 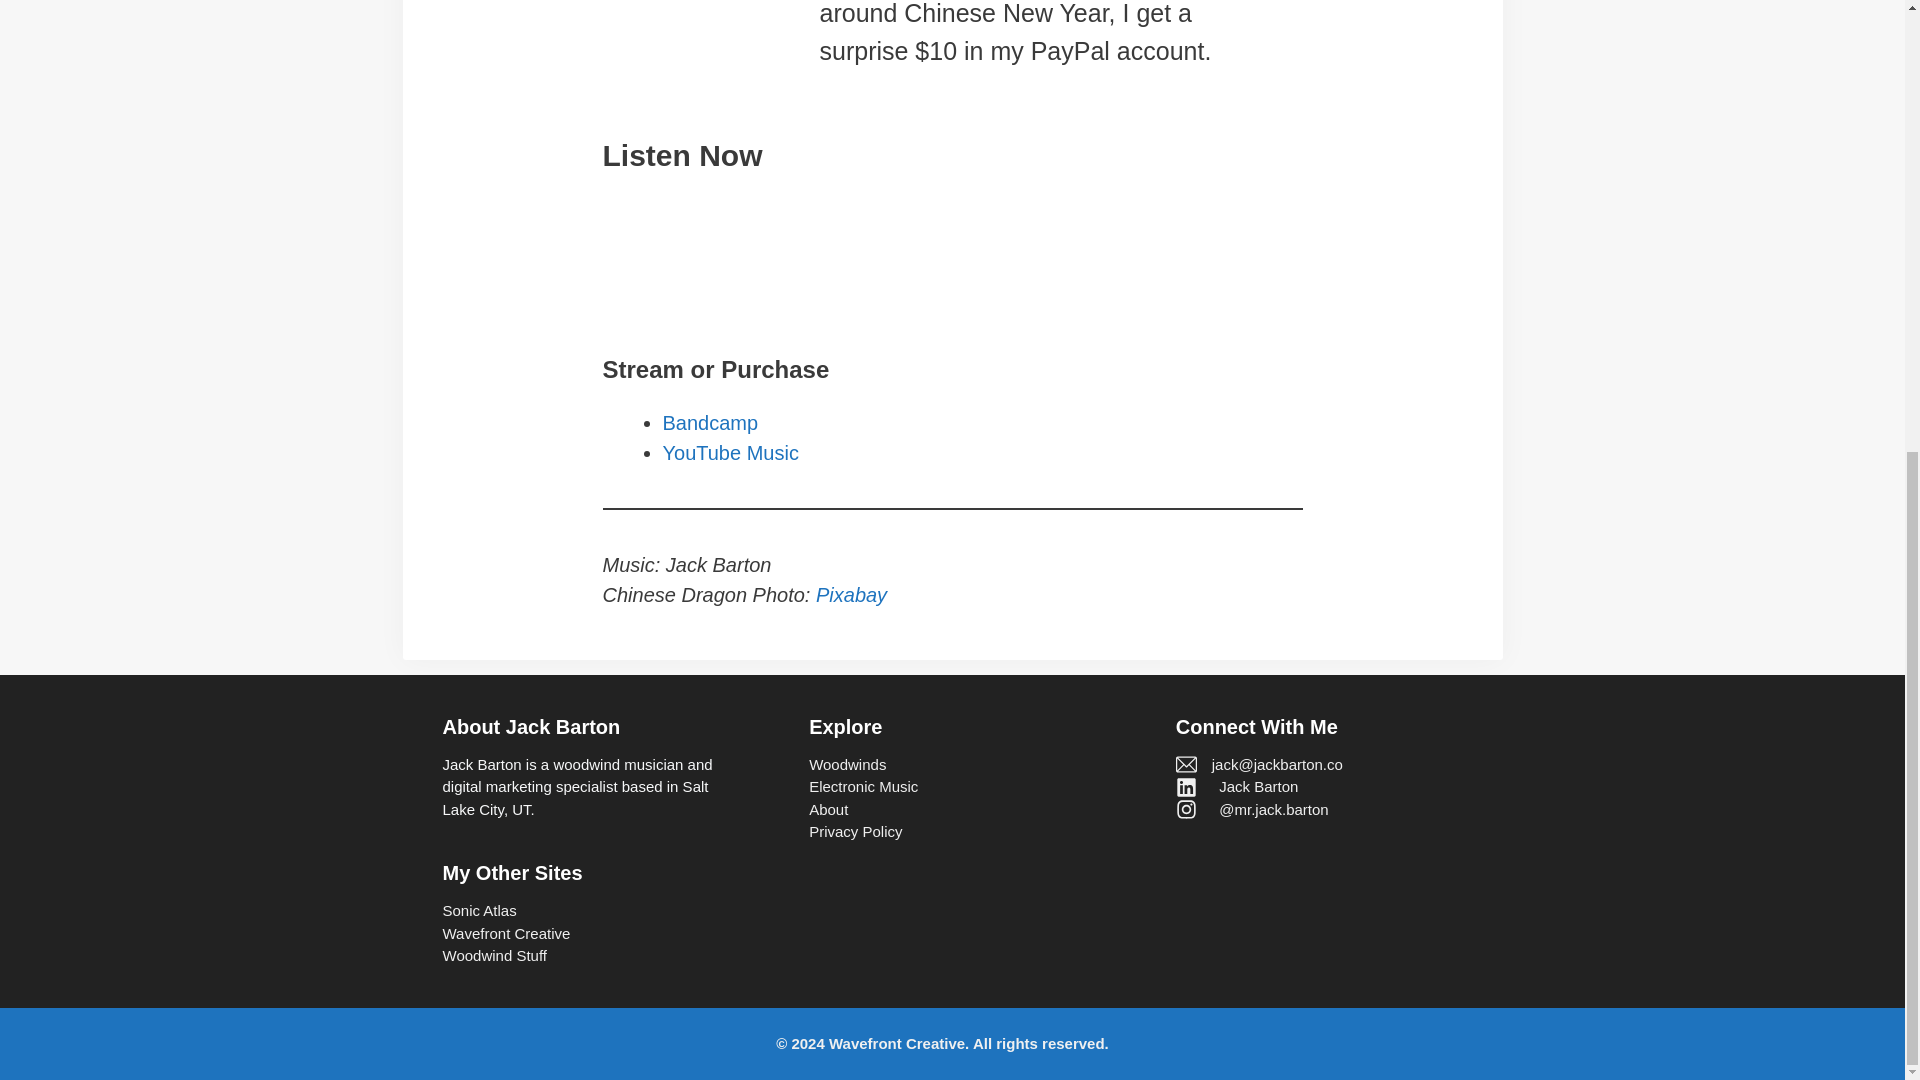 I want to click on Privacy Policy, so click(x=855, y=832).